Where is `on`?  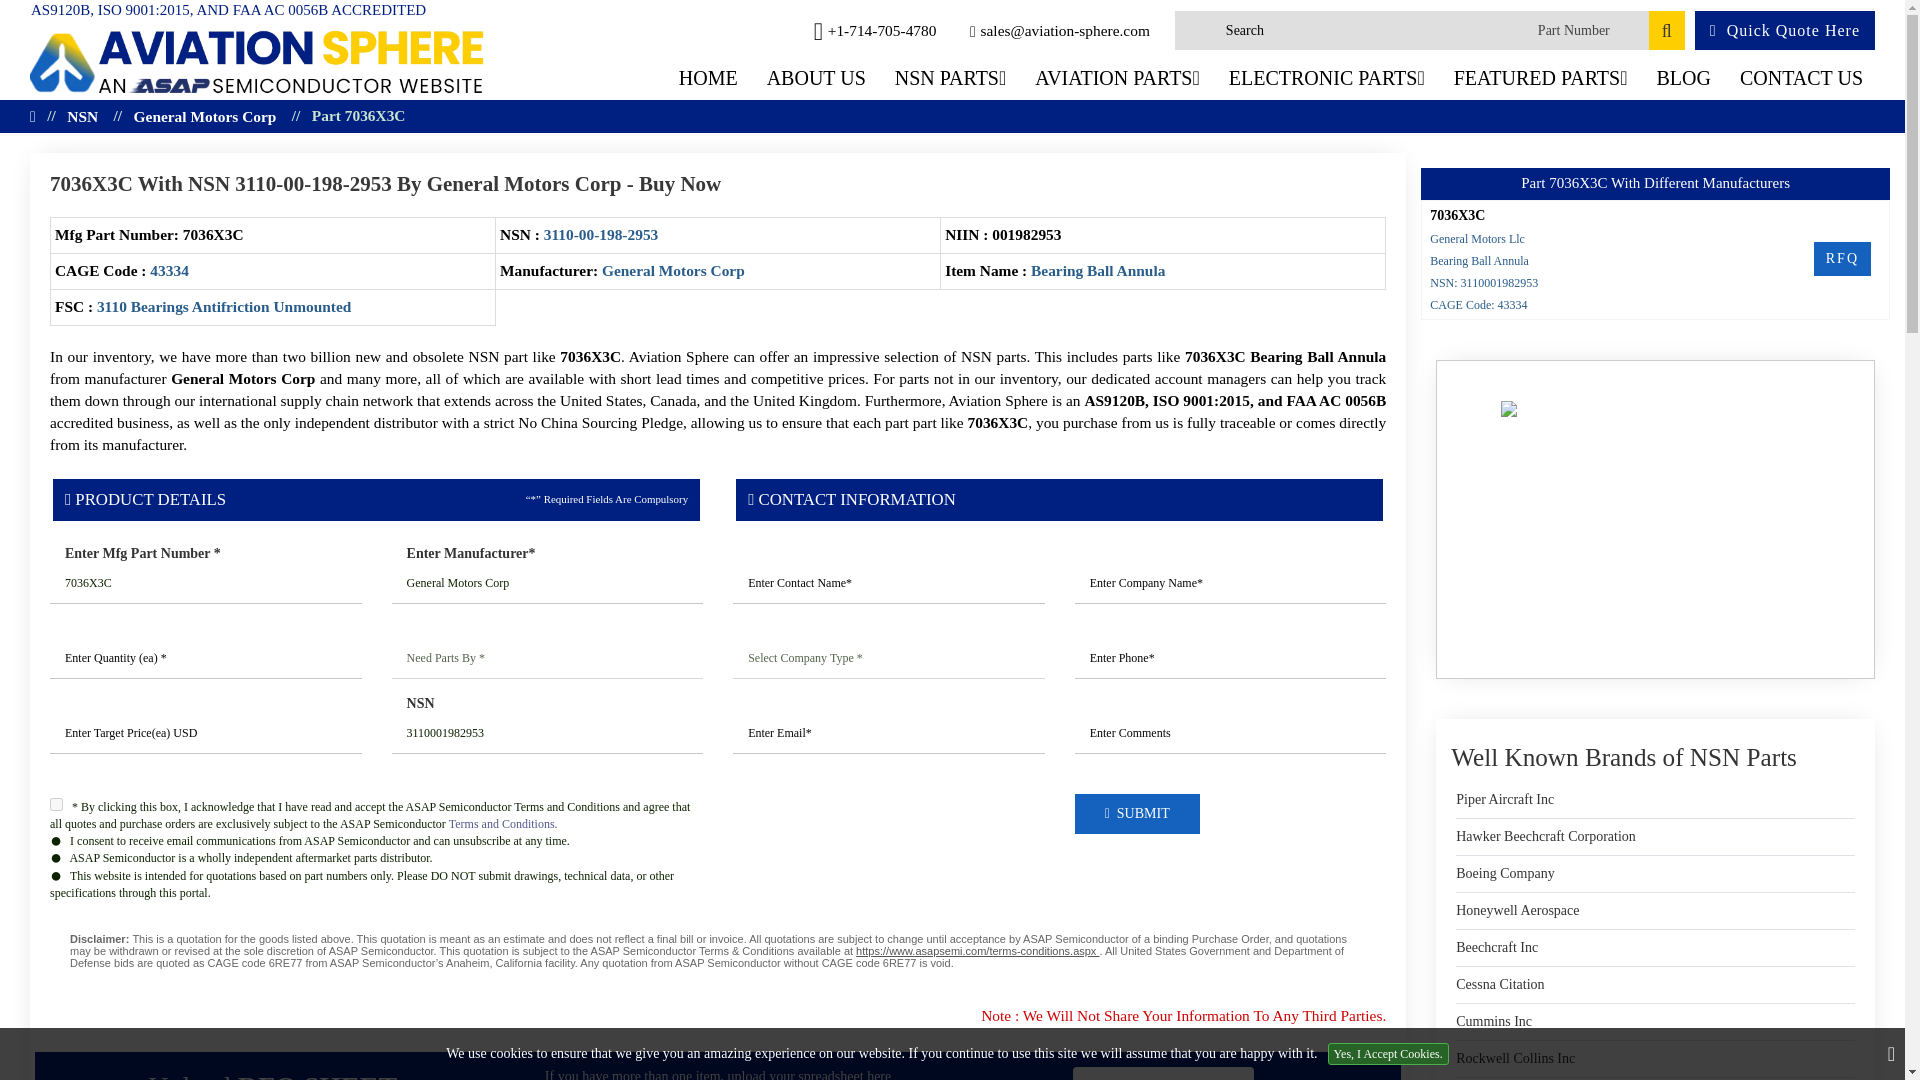
on is located at coordinates (56, 804).